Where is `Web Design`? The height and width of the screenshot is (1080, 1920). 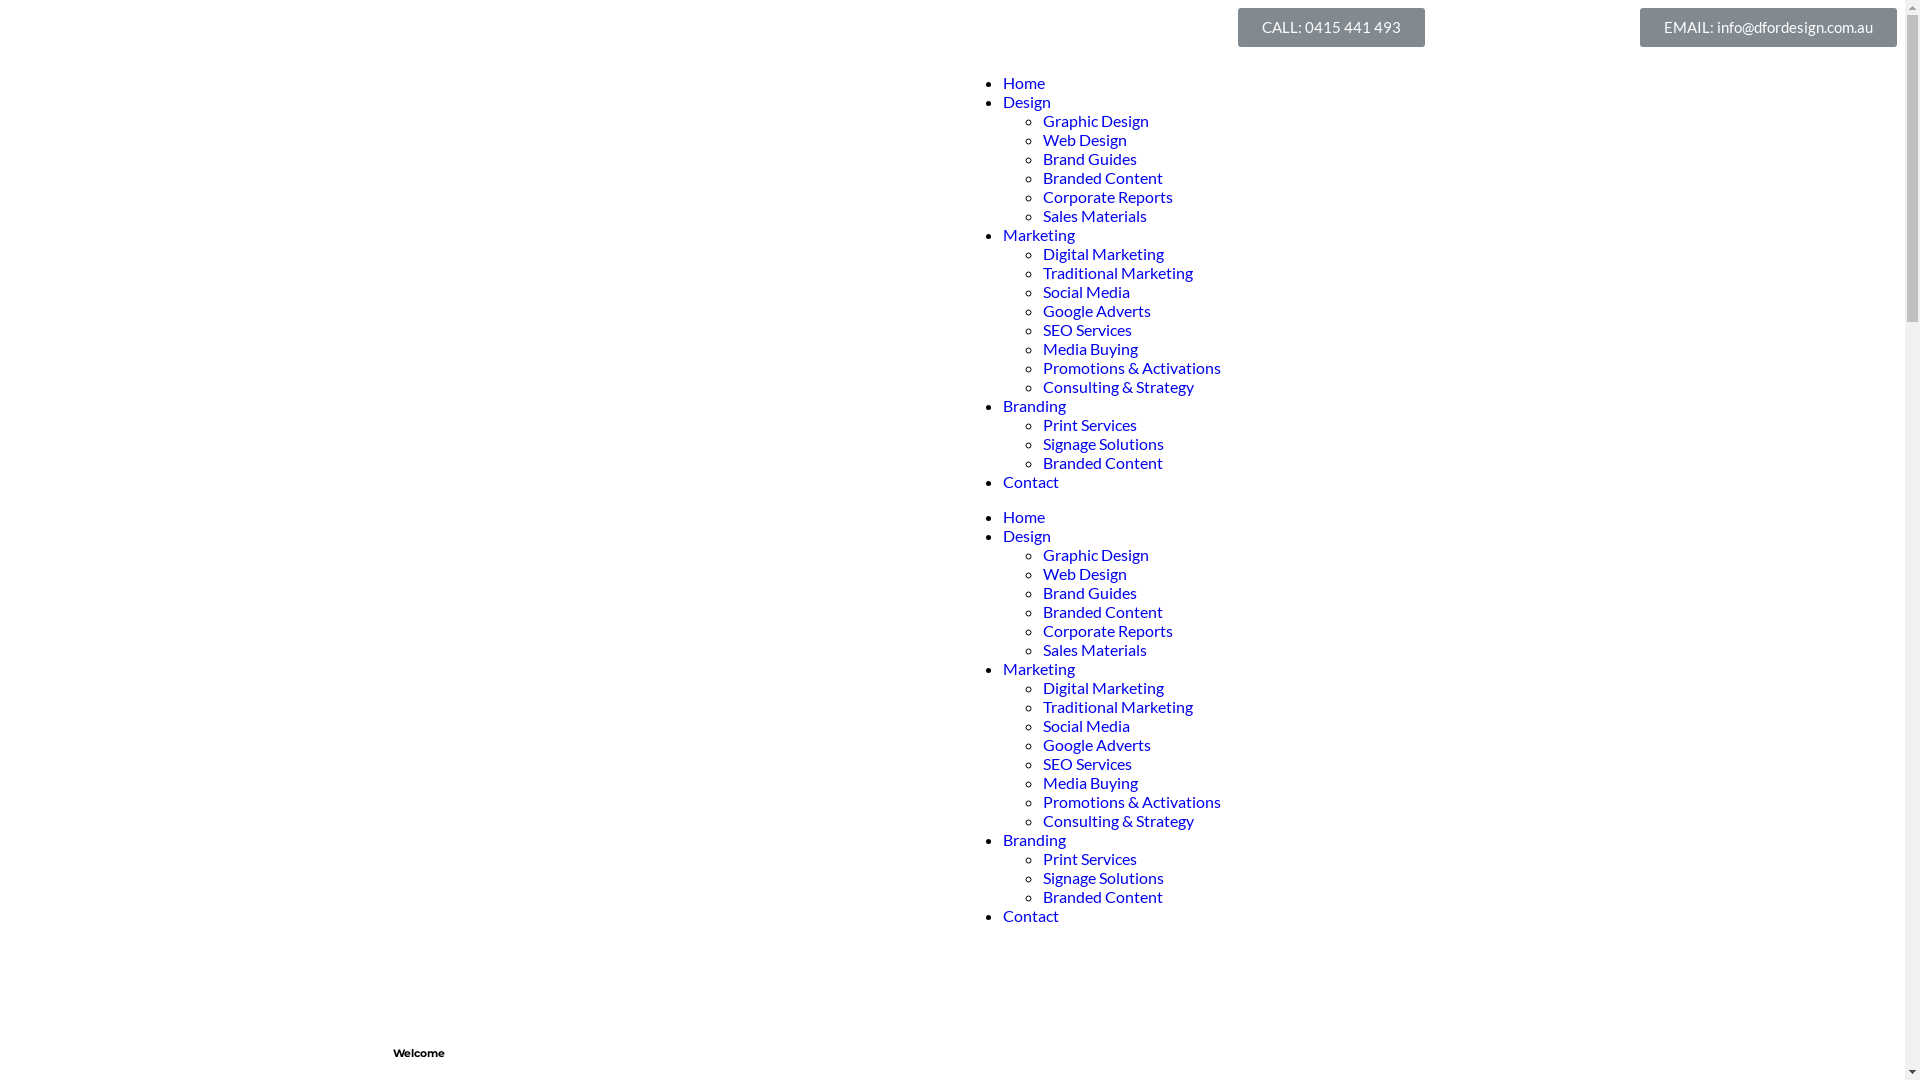 Web Design is located at coordinates (1084, 574).